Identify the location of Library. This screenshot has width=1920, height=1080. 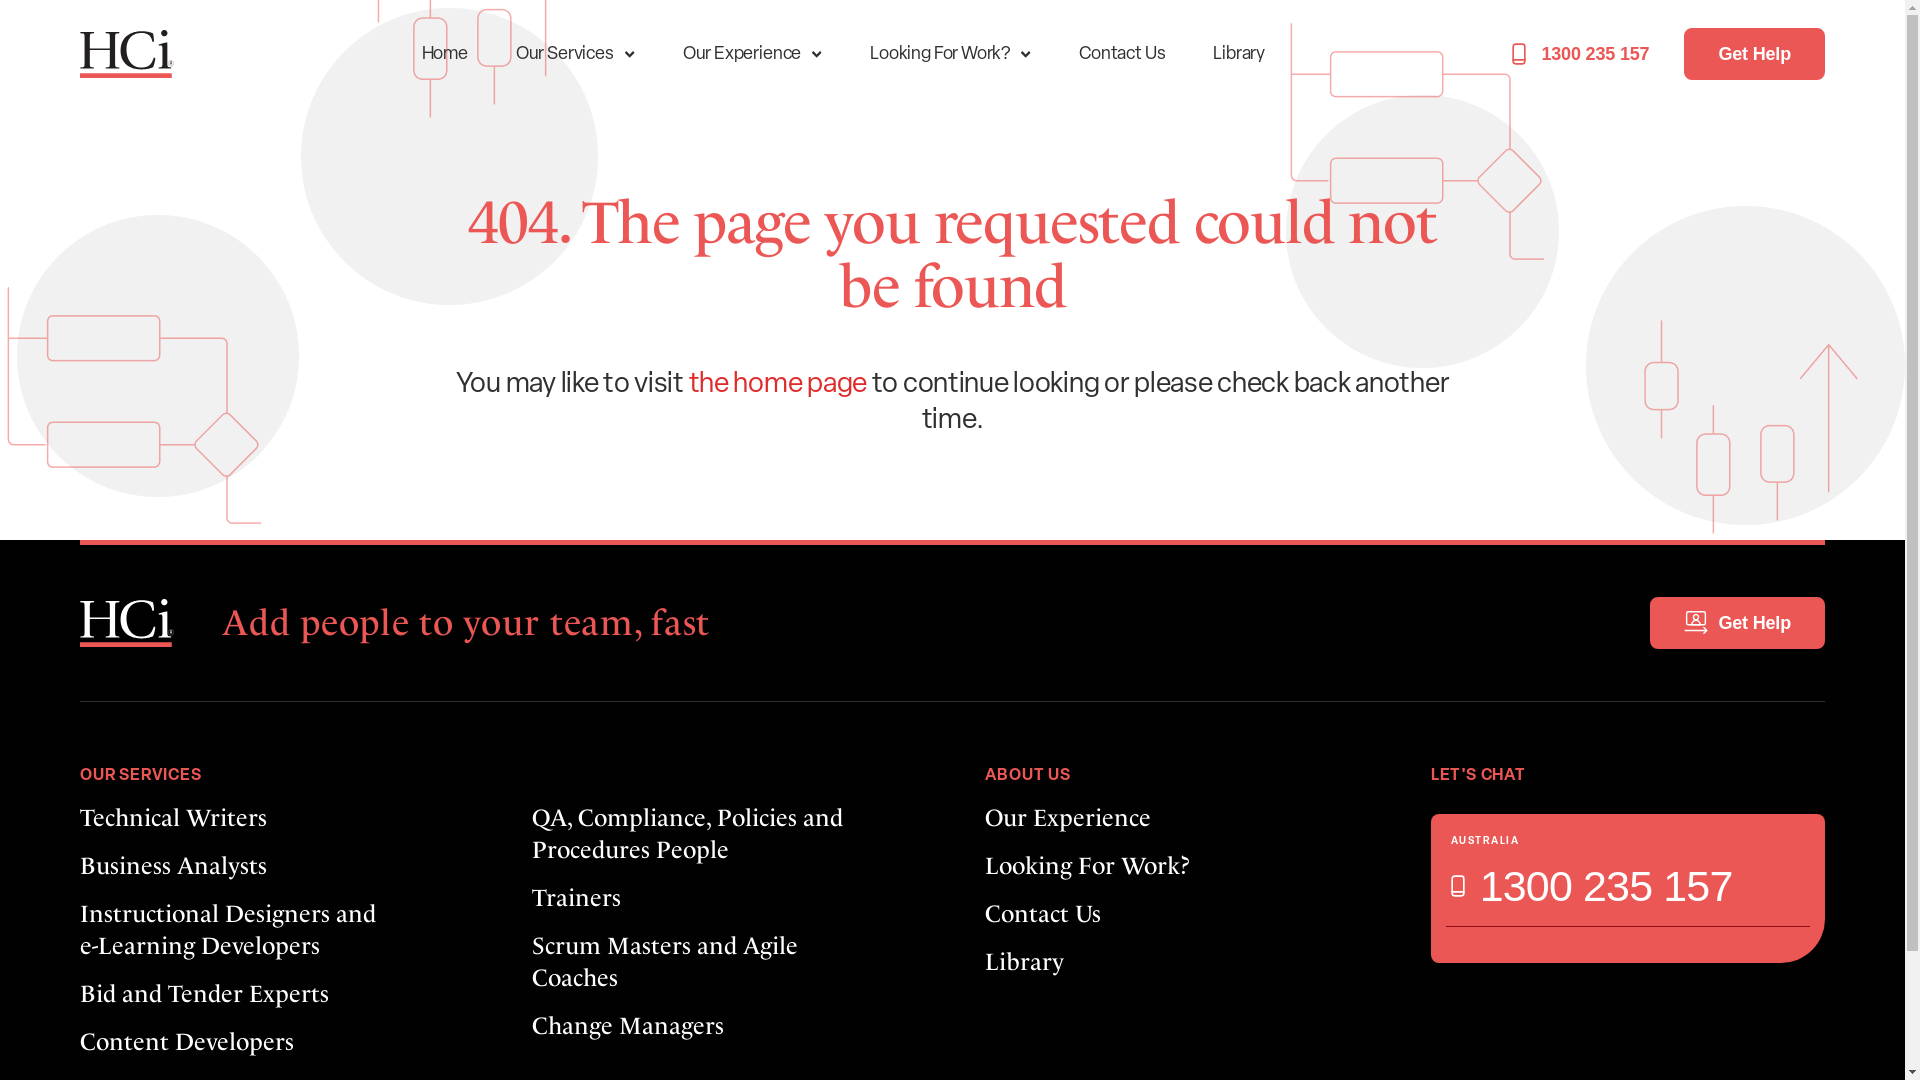
(1174, 962).